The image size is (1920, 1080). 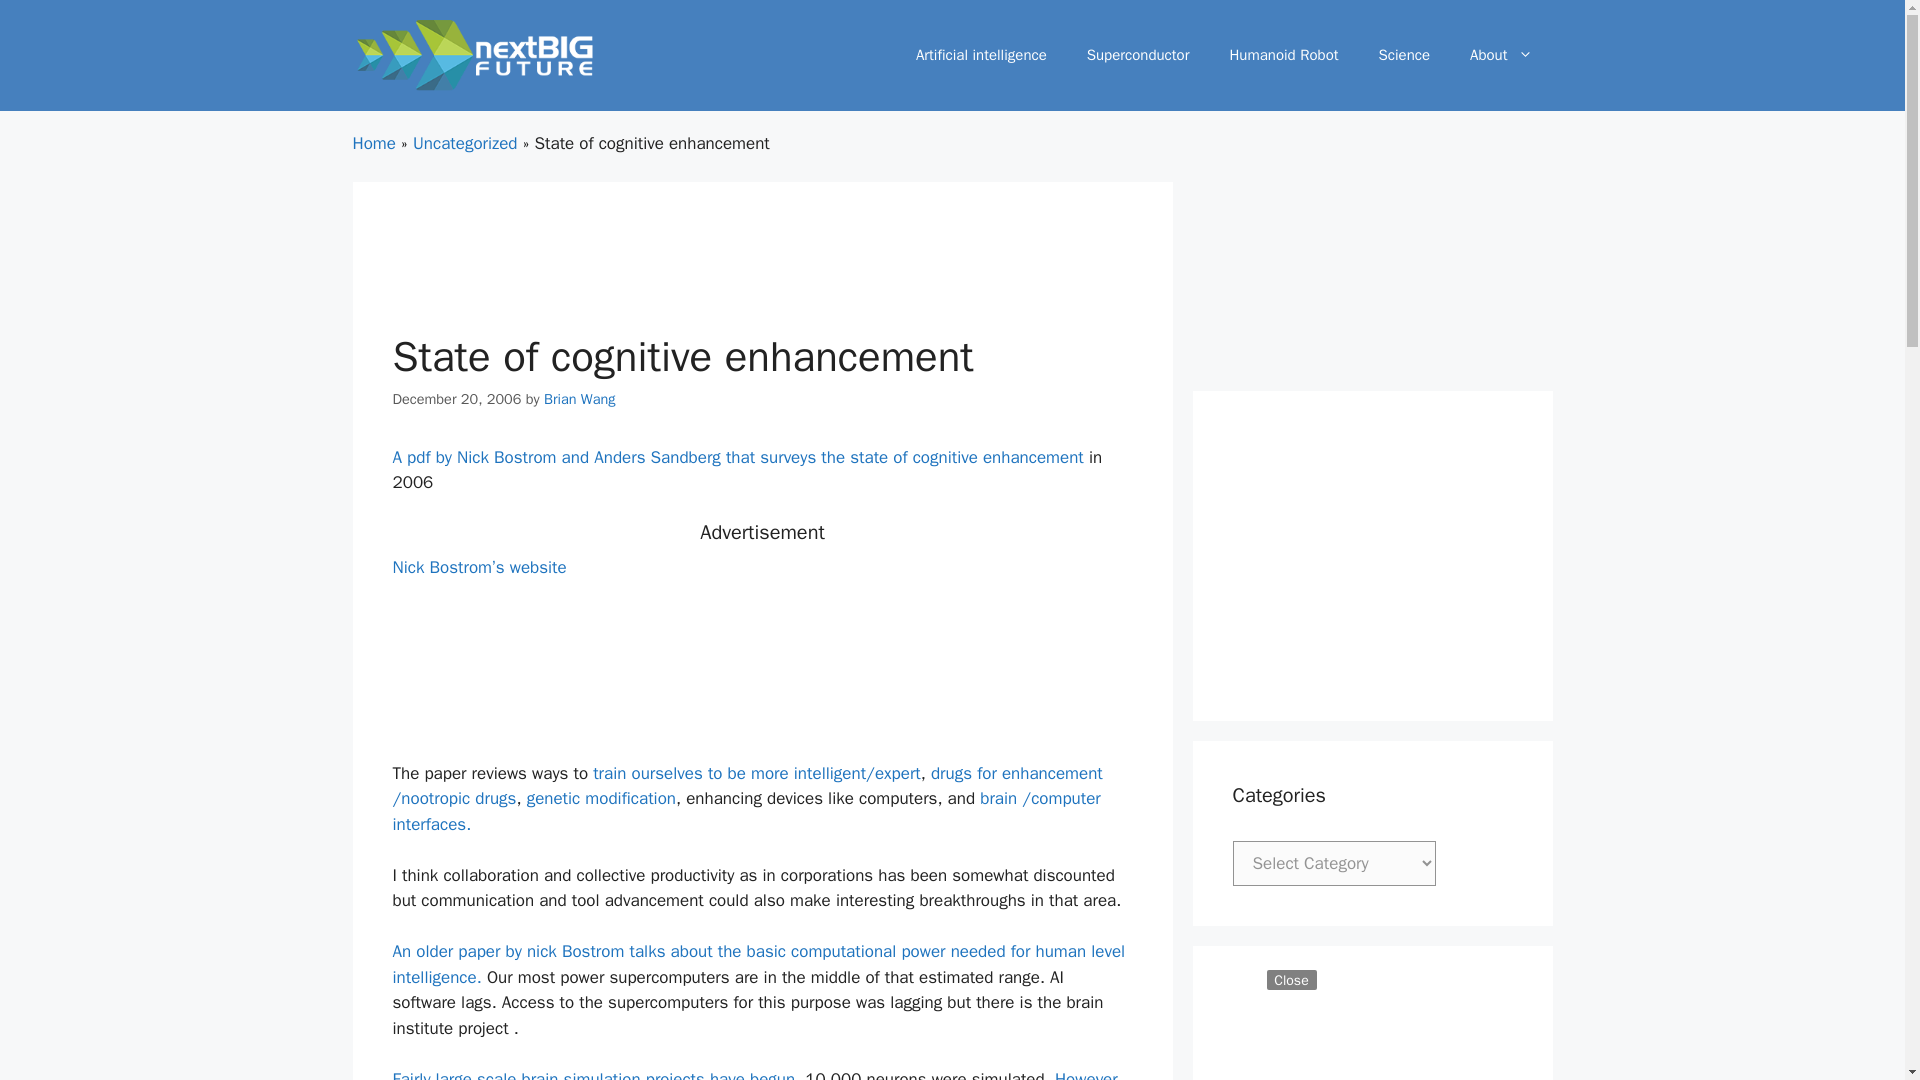 What do you see at coordinates (951, 1035) in the screenshot?
I see `3rd party ad content` at bounding box center [951, 1035].